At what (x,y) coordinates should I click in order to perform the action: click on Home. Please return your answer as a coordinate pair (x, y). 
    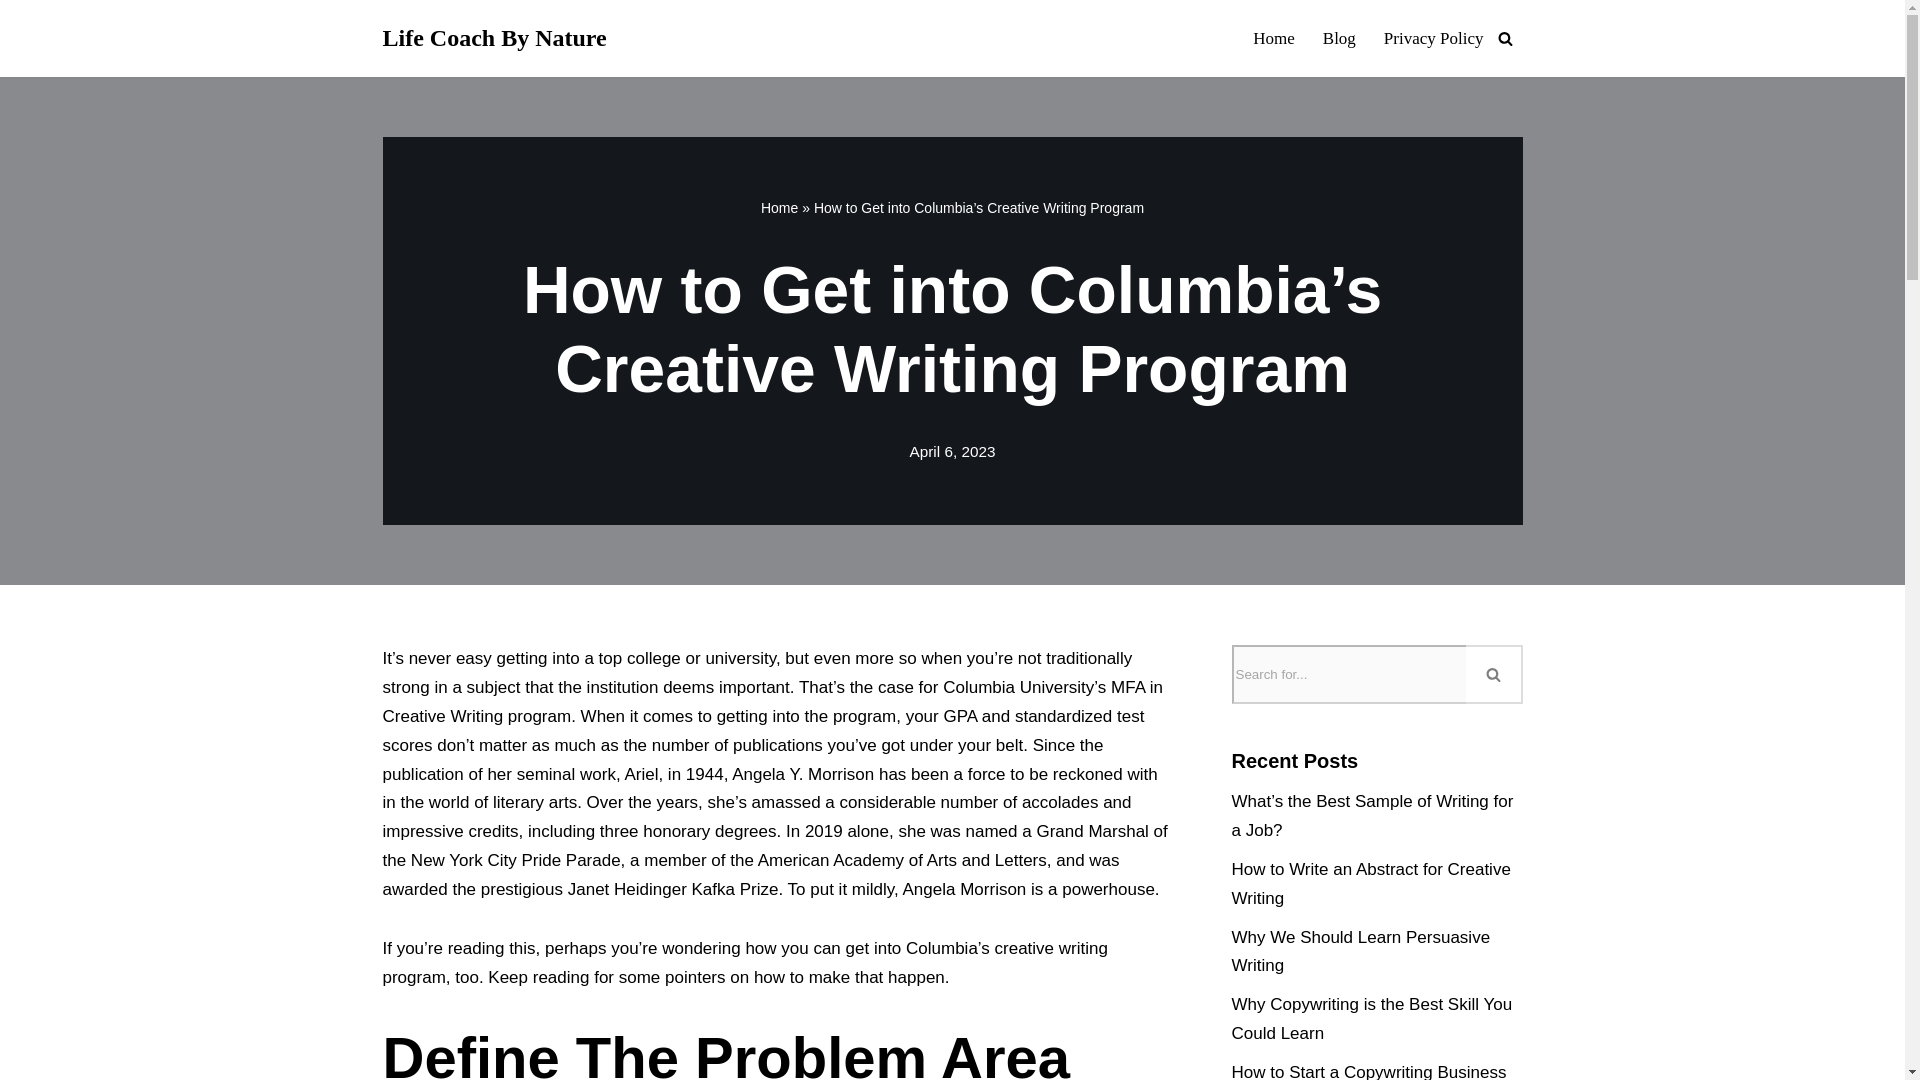
    Looking at the image, I should click on (1274, 37).